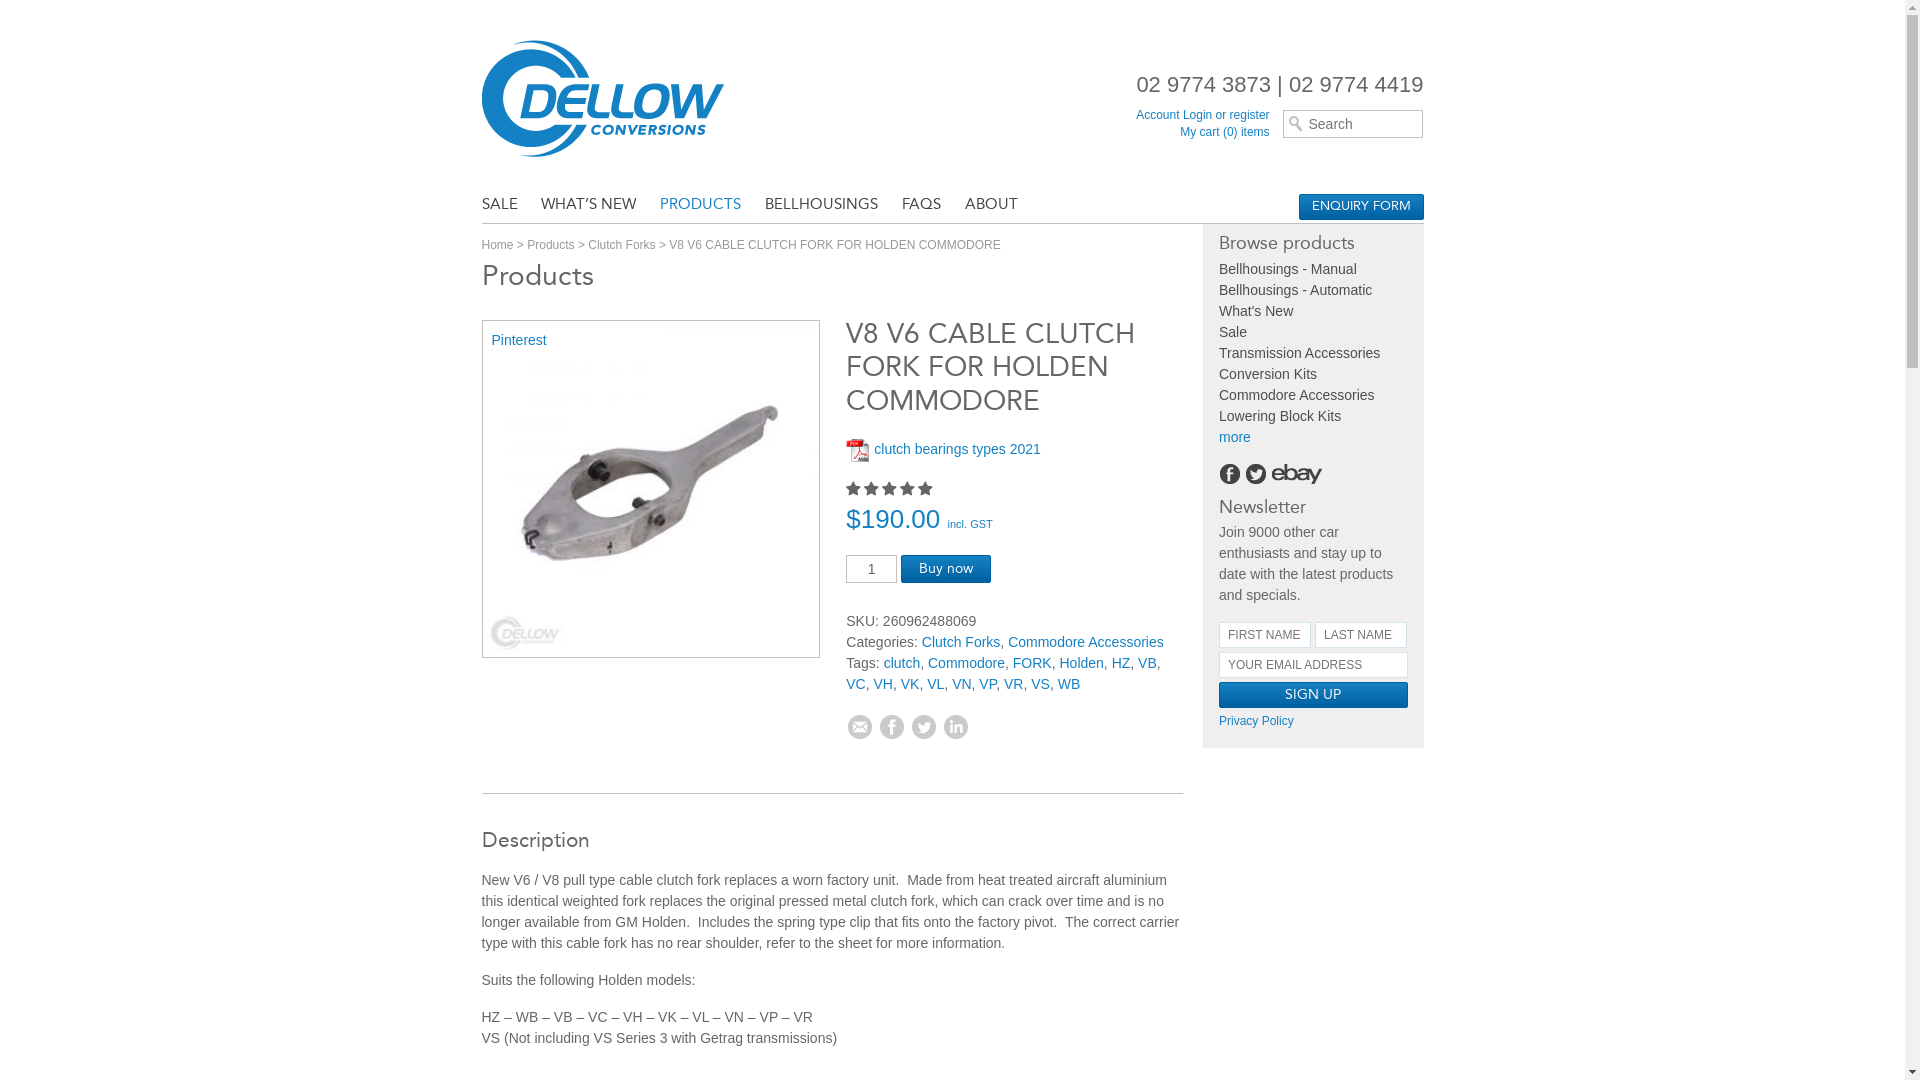 The image size is (1920, 1080). I want to click on Dellow Conversions, so click(632, 98).